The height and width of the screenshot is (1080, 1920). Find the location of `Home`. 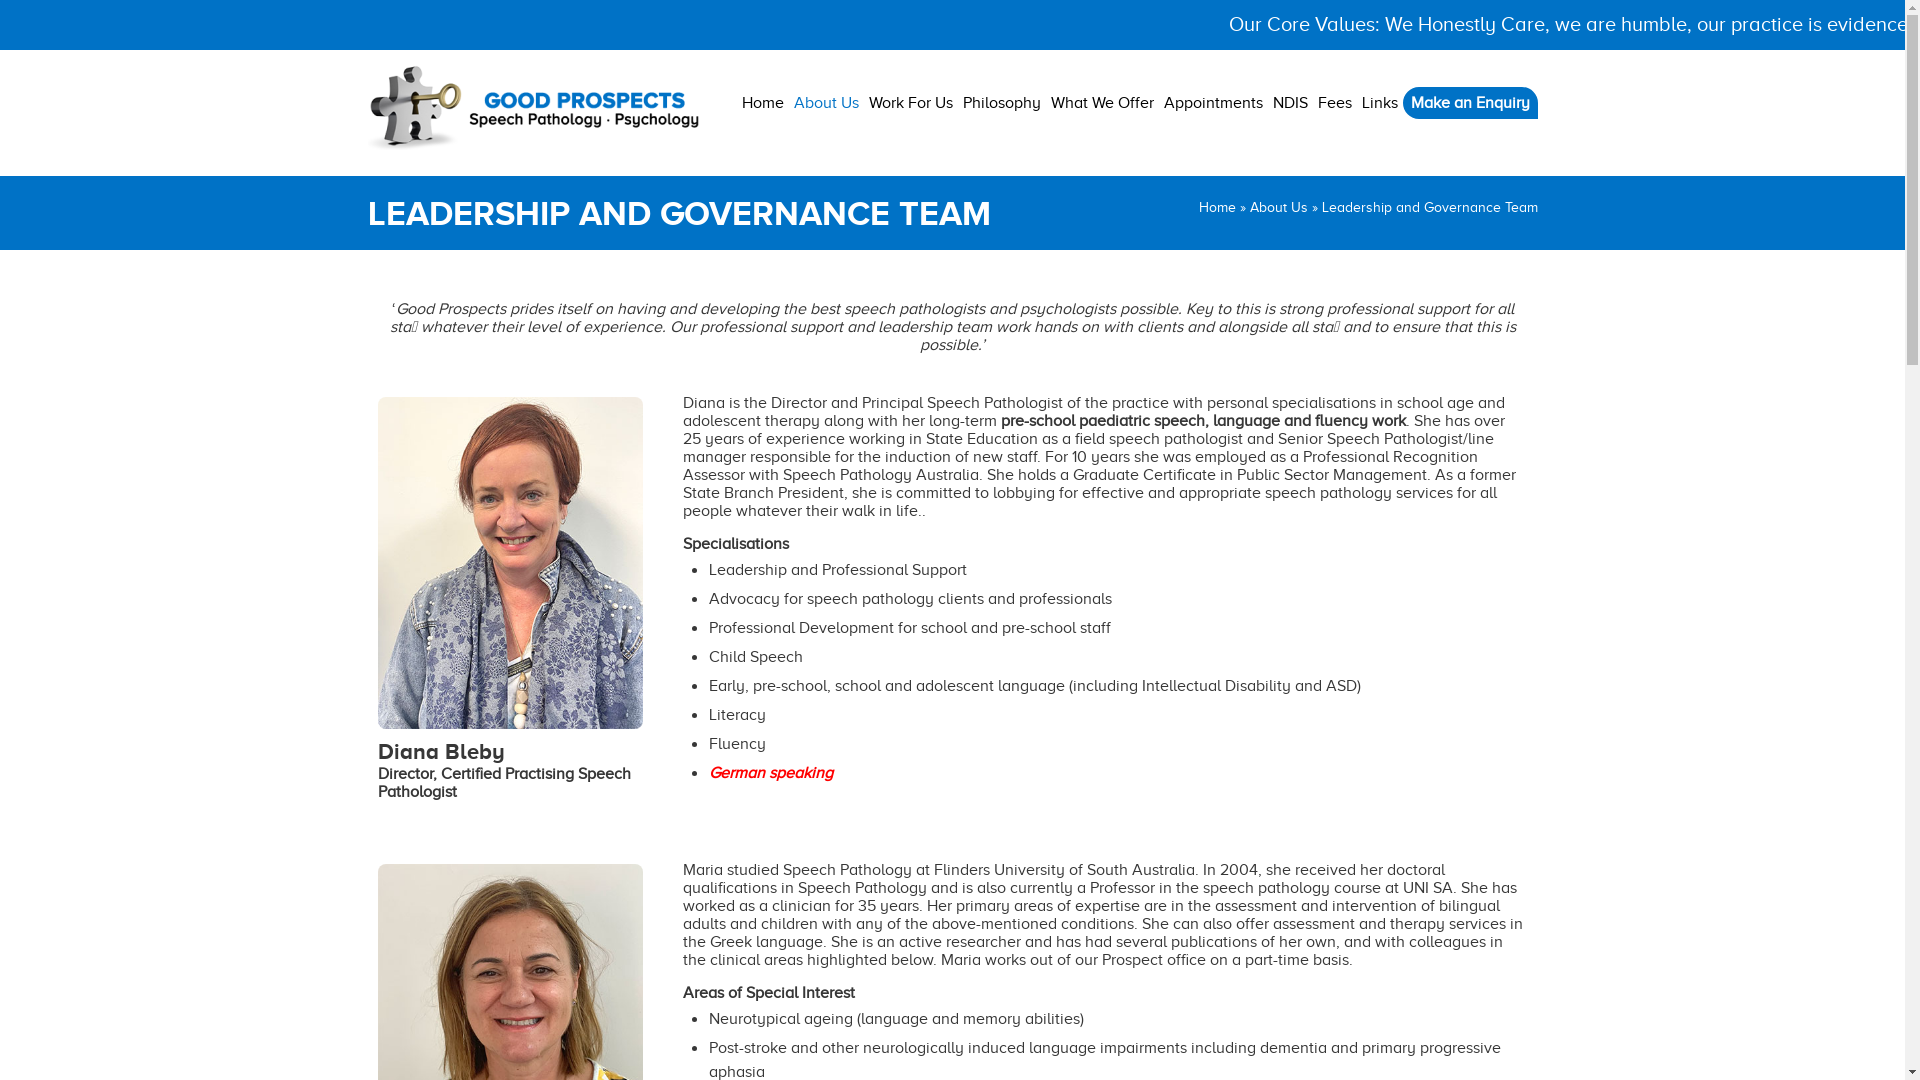

Home is located at coordinates (762, 102).